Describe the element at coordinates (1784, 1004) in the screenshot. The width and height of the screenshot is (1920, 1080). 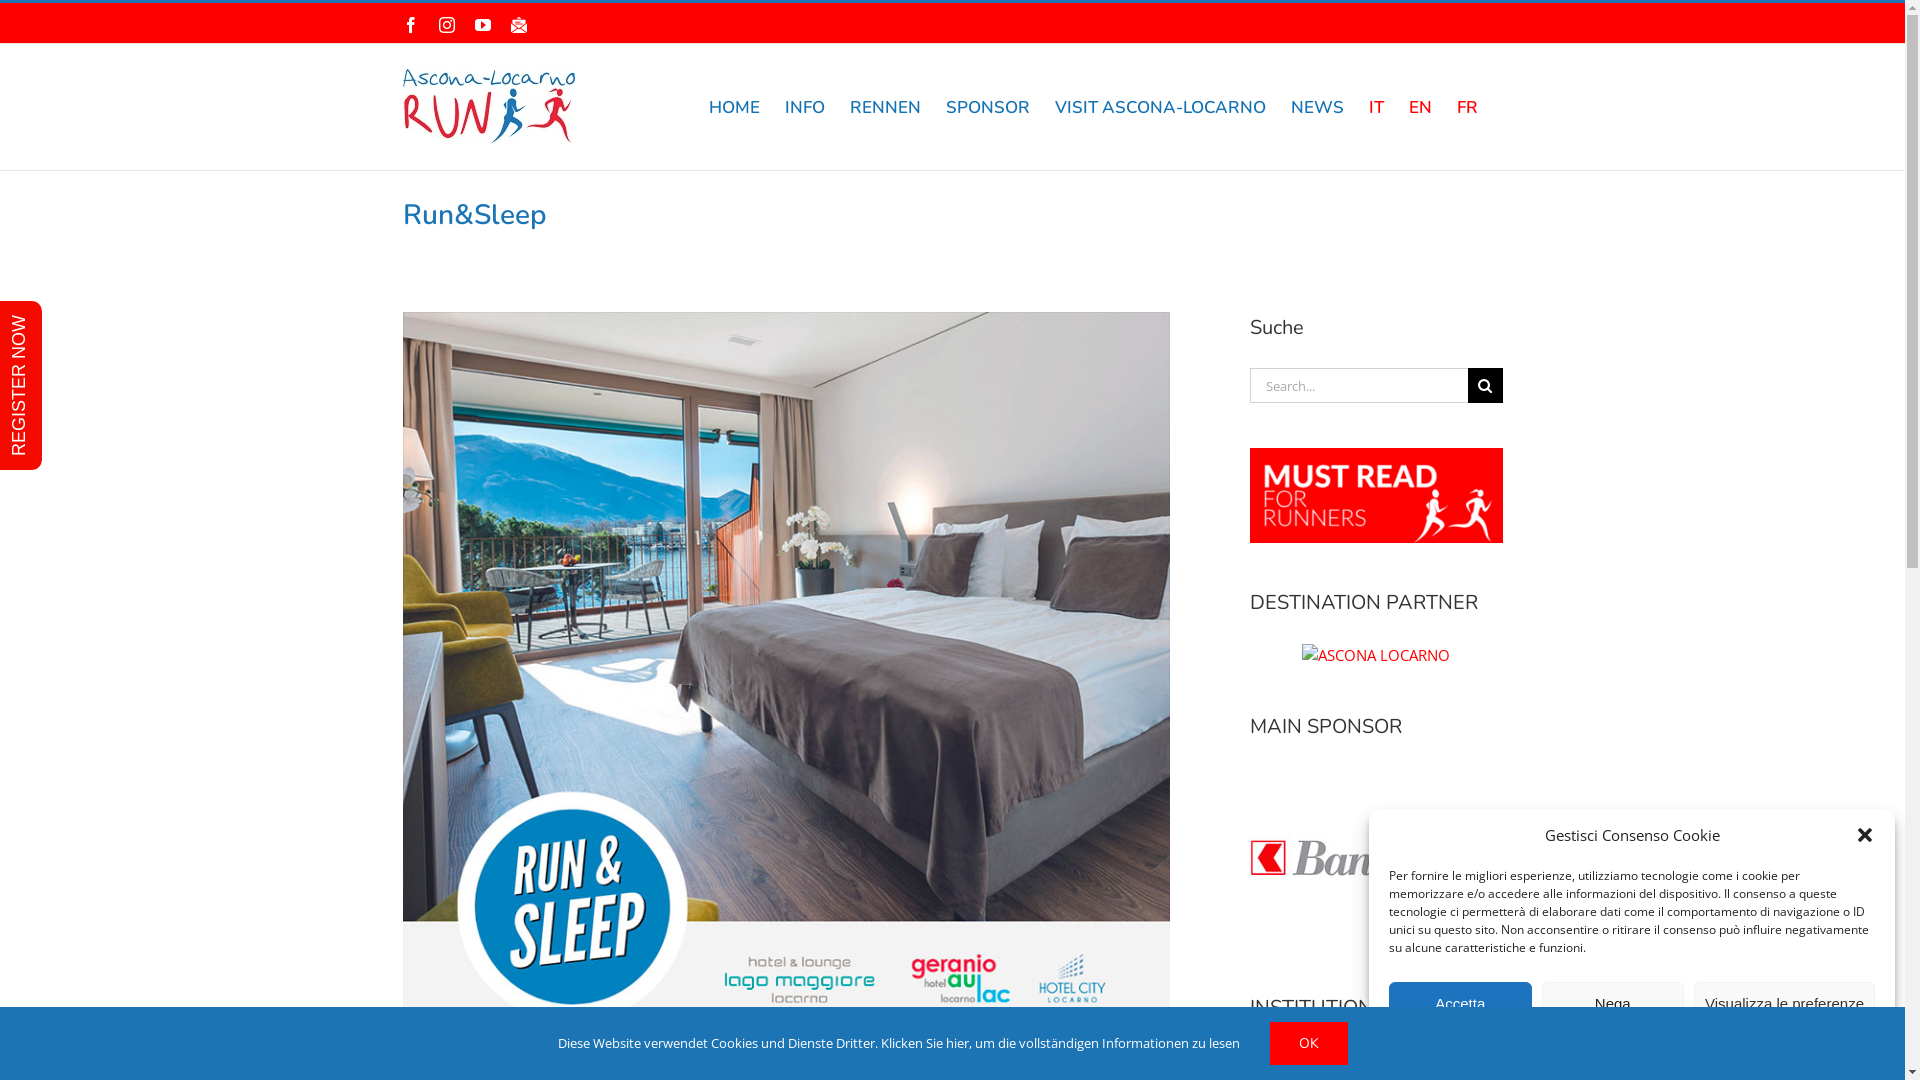
I see `Visualizza le preferenze` at that location.